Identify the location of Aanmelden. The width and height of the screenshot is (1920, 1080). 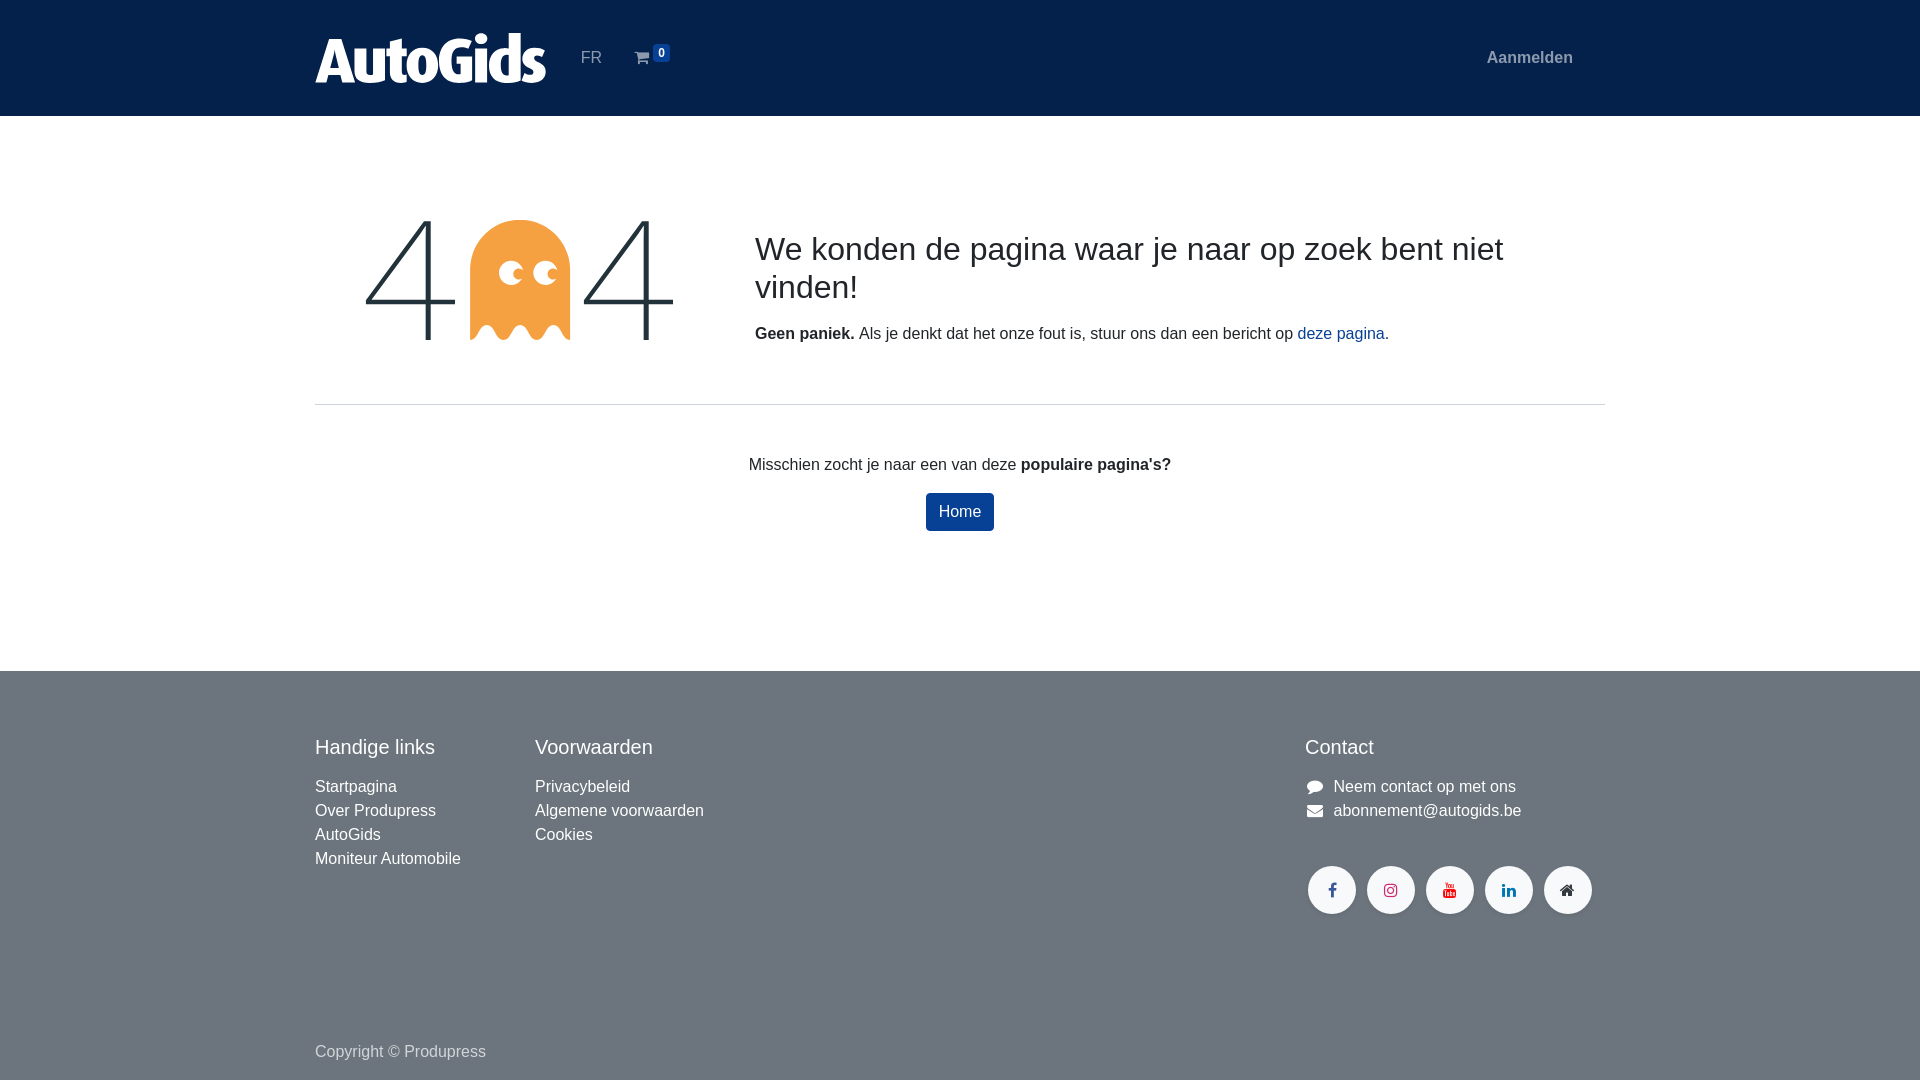
(1530, 58).